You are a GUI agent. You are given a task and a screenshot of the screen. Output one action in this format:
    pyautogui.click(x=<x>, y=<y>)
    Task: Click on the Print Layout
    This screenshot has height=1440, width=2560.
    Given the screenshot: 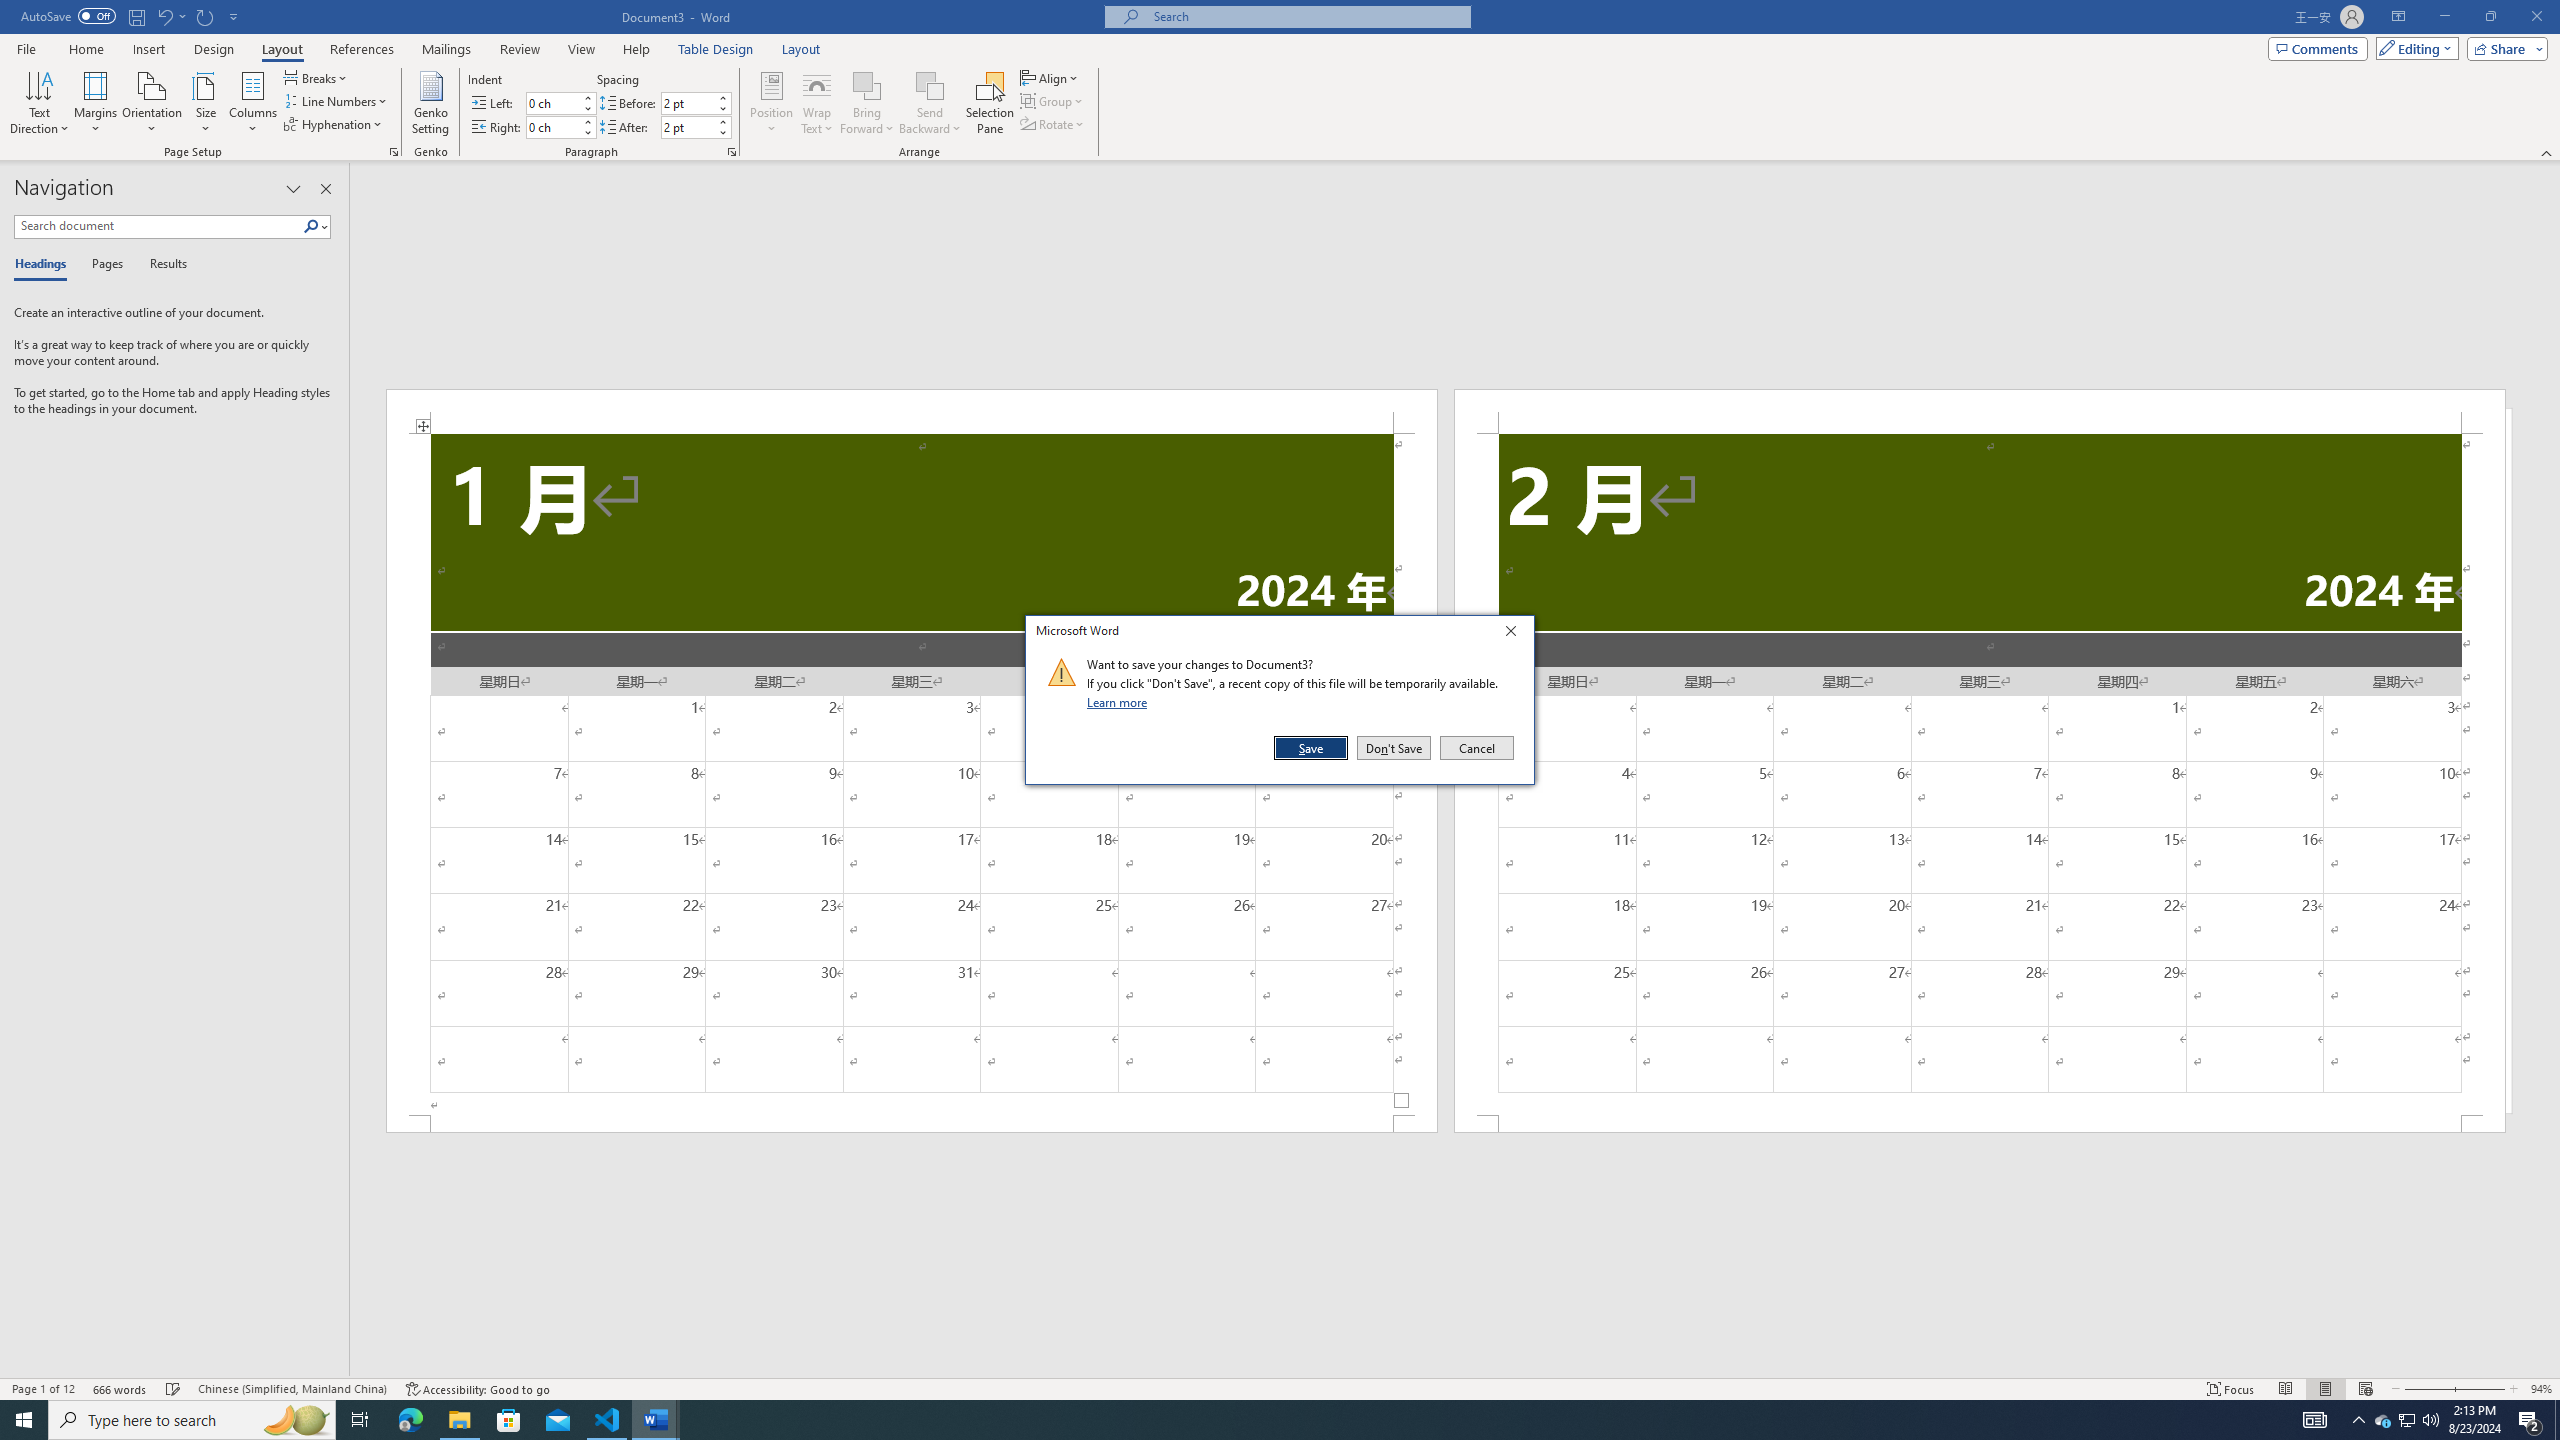 What is the action you would take?
    pyautogui.click(x=2325, y=1389)
    